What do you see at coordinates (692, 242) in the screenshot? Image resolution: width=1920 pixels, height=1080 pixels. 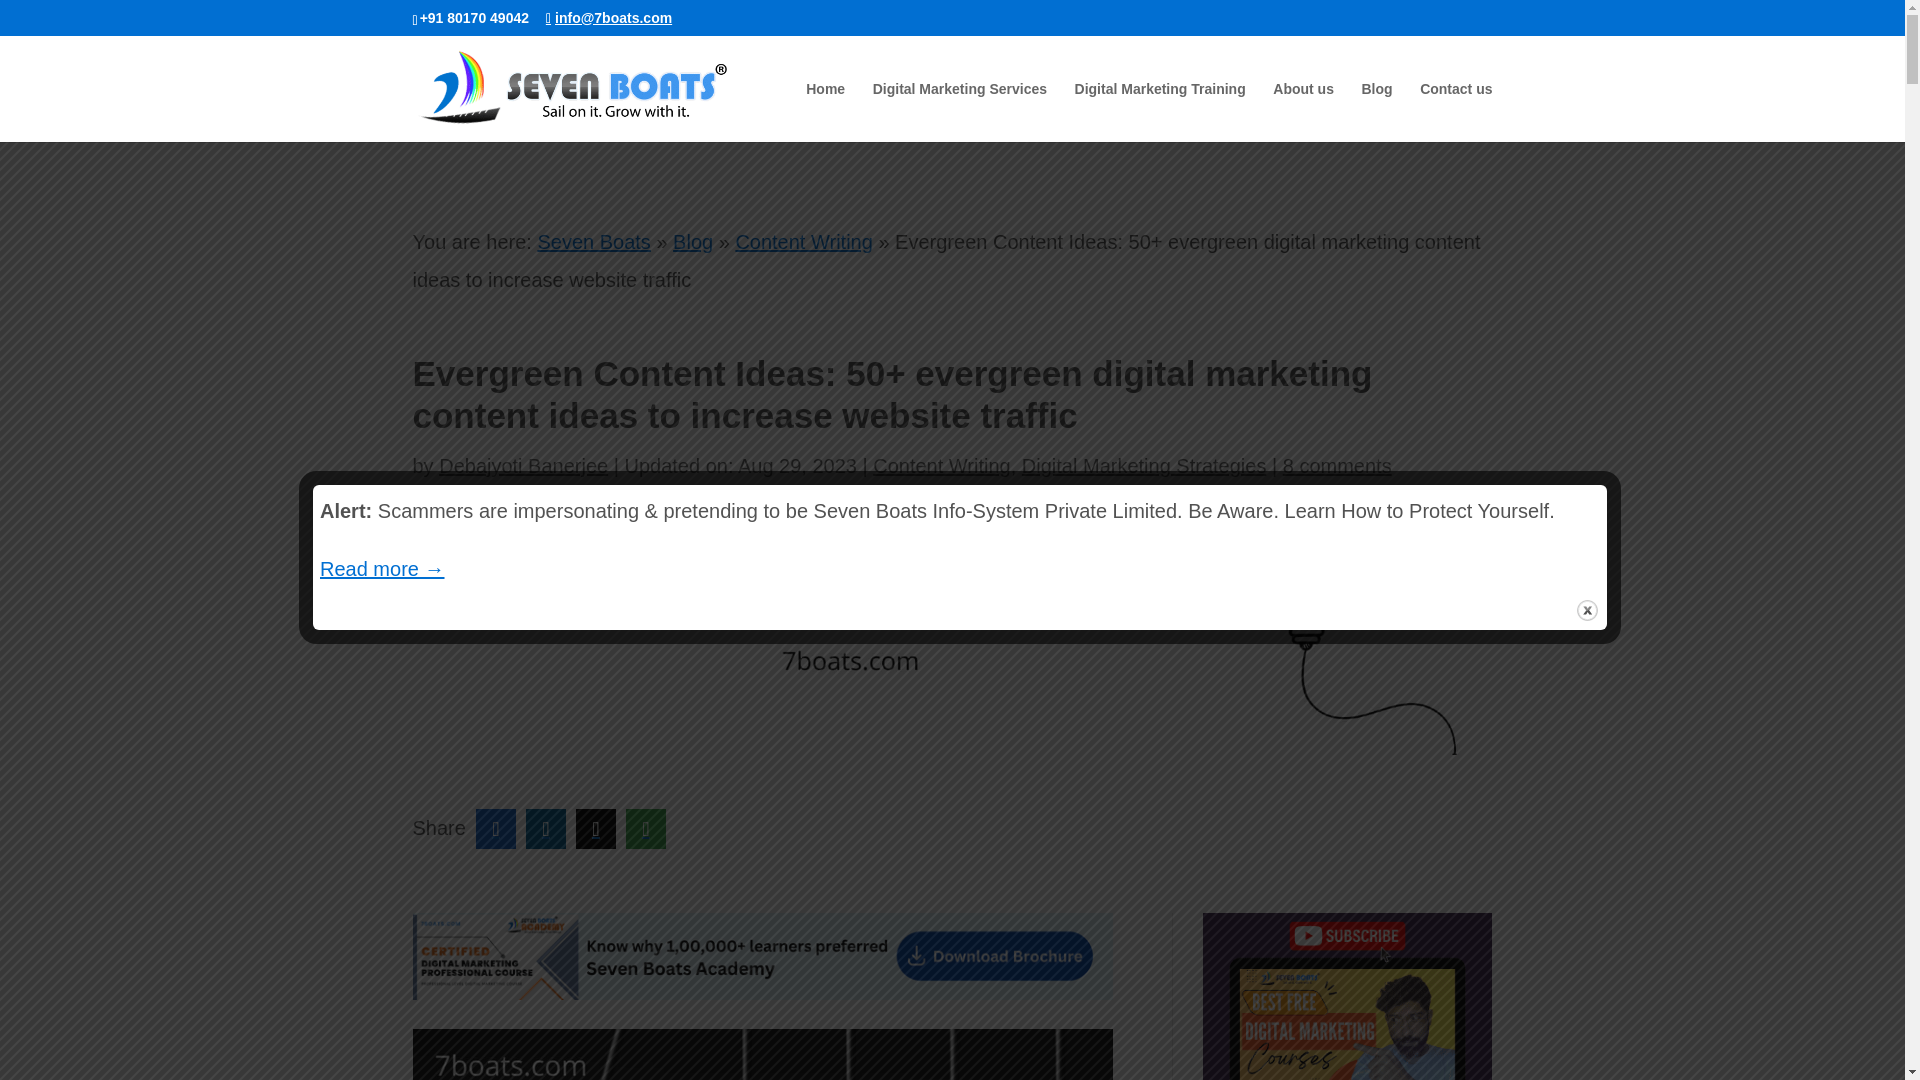 I see `Blog` at bounding box center [692, 242].